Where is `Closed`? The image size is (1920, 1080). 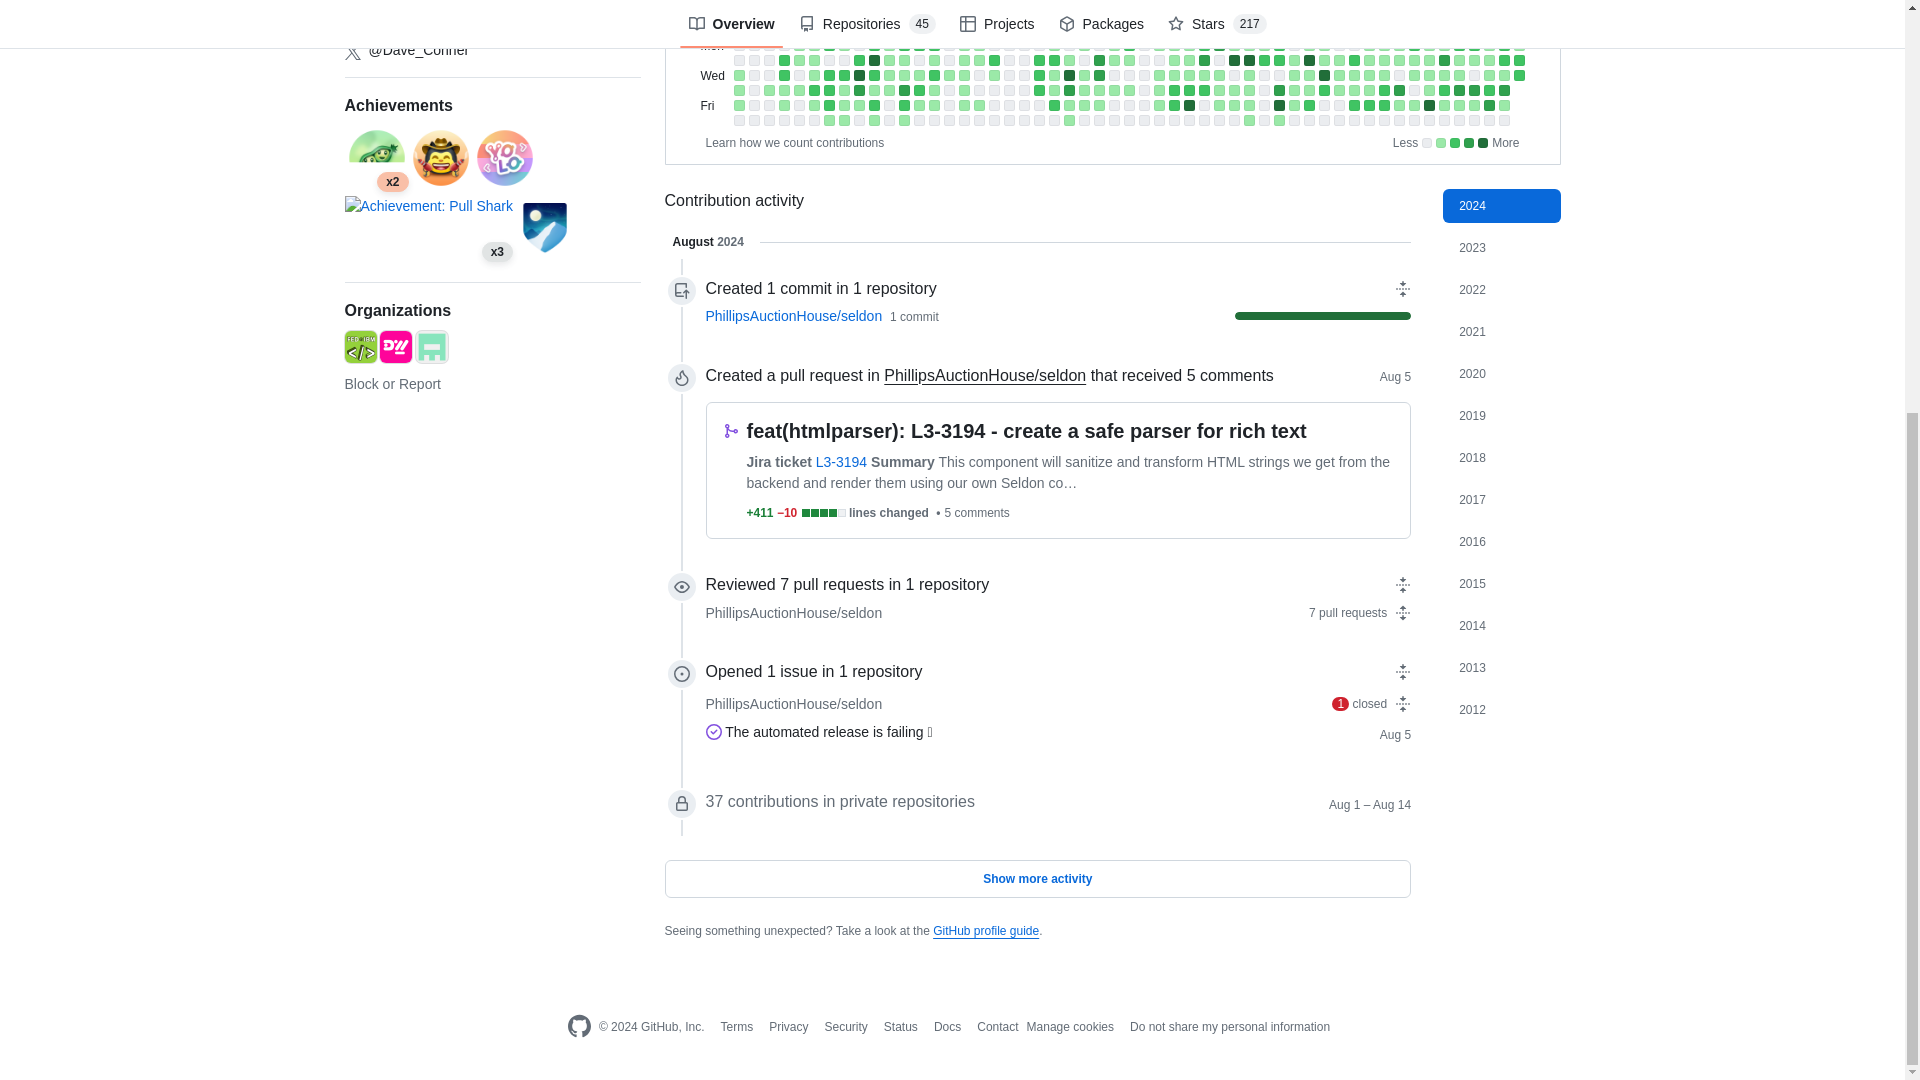 Closed is located at coordinates (714, 730).